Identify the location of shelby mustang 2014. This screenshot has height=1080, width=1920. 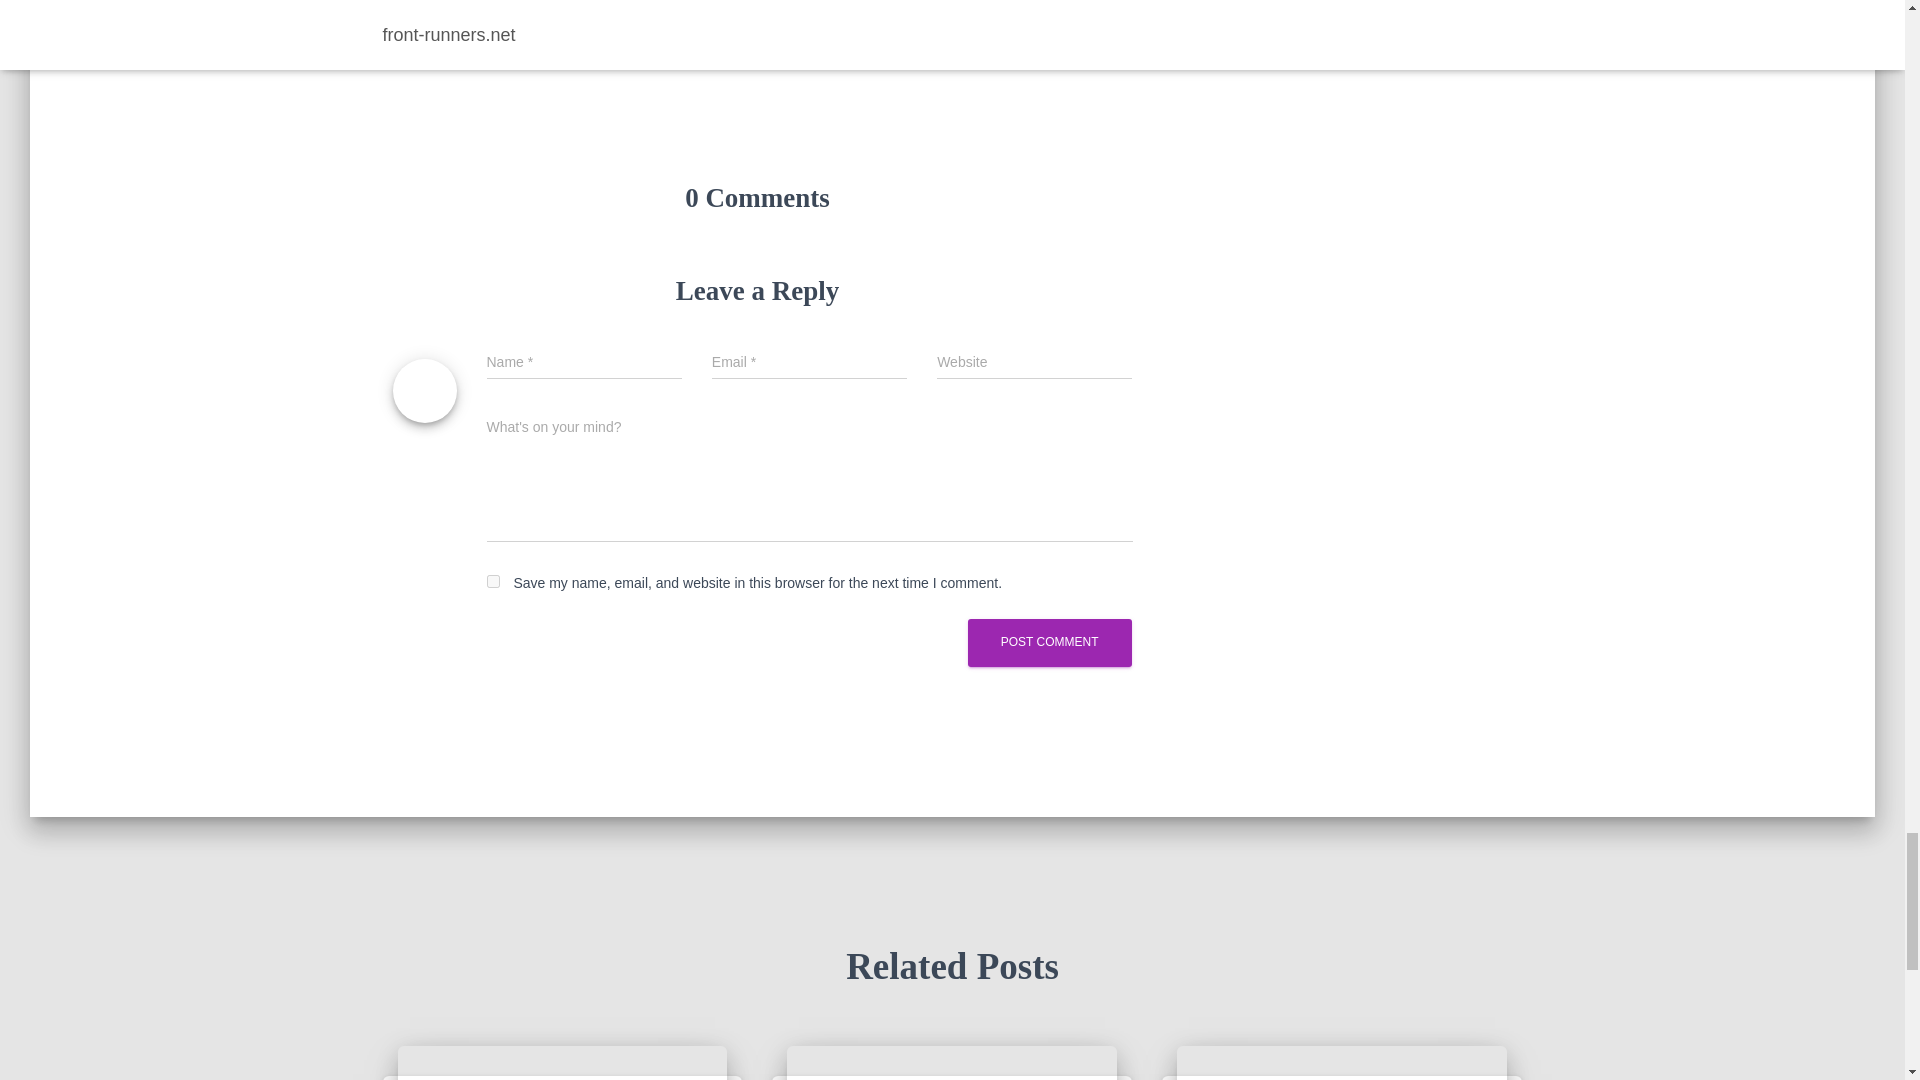
(952, 1063).